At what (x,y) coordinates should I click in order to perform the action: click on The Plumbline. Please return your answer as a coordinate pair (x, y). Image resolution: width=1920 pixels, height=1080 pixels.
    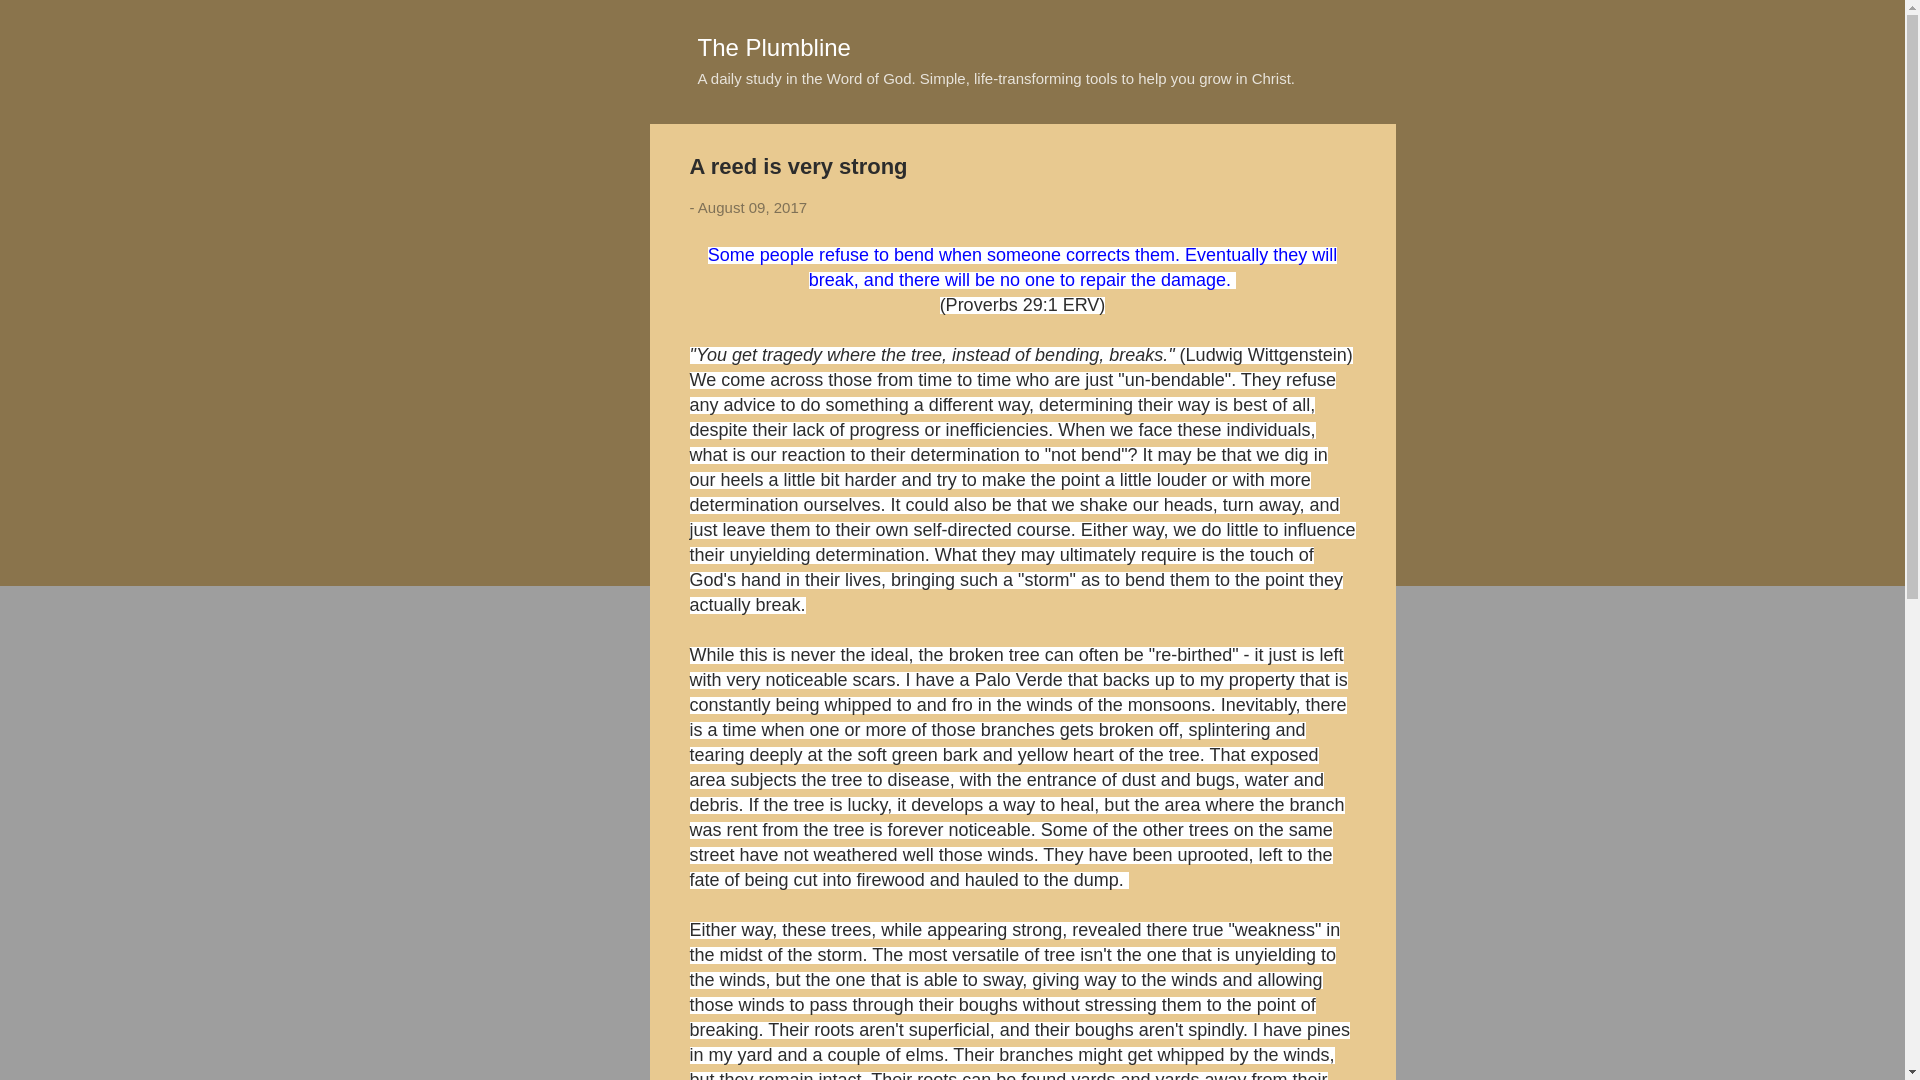
    Looking at the image, I should click on (774, 46).